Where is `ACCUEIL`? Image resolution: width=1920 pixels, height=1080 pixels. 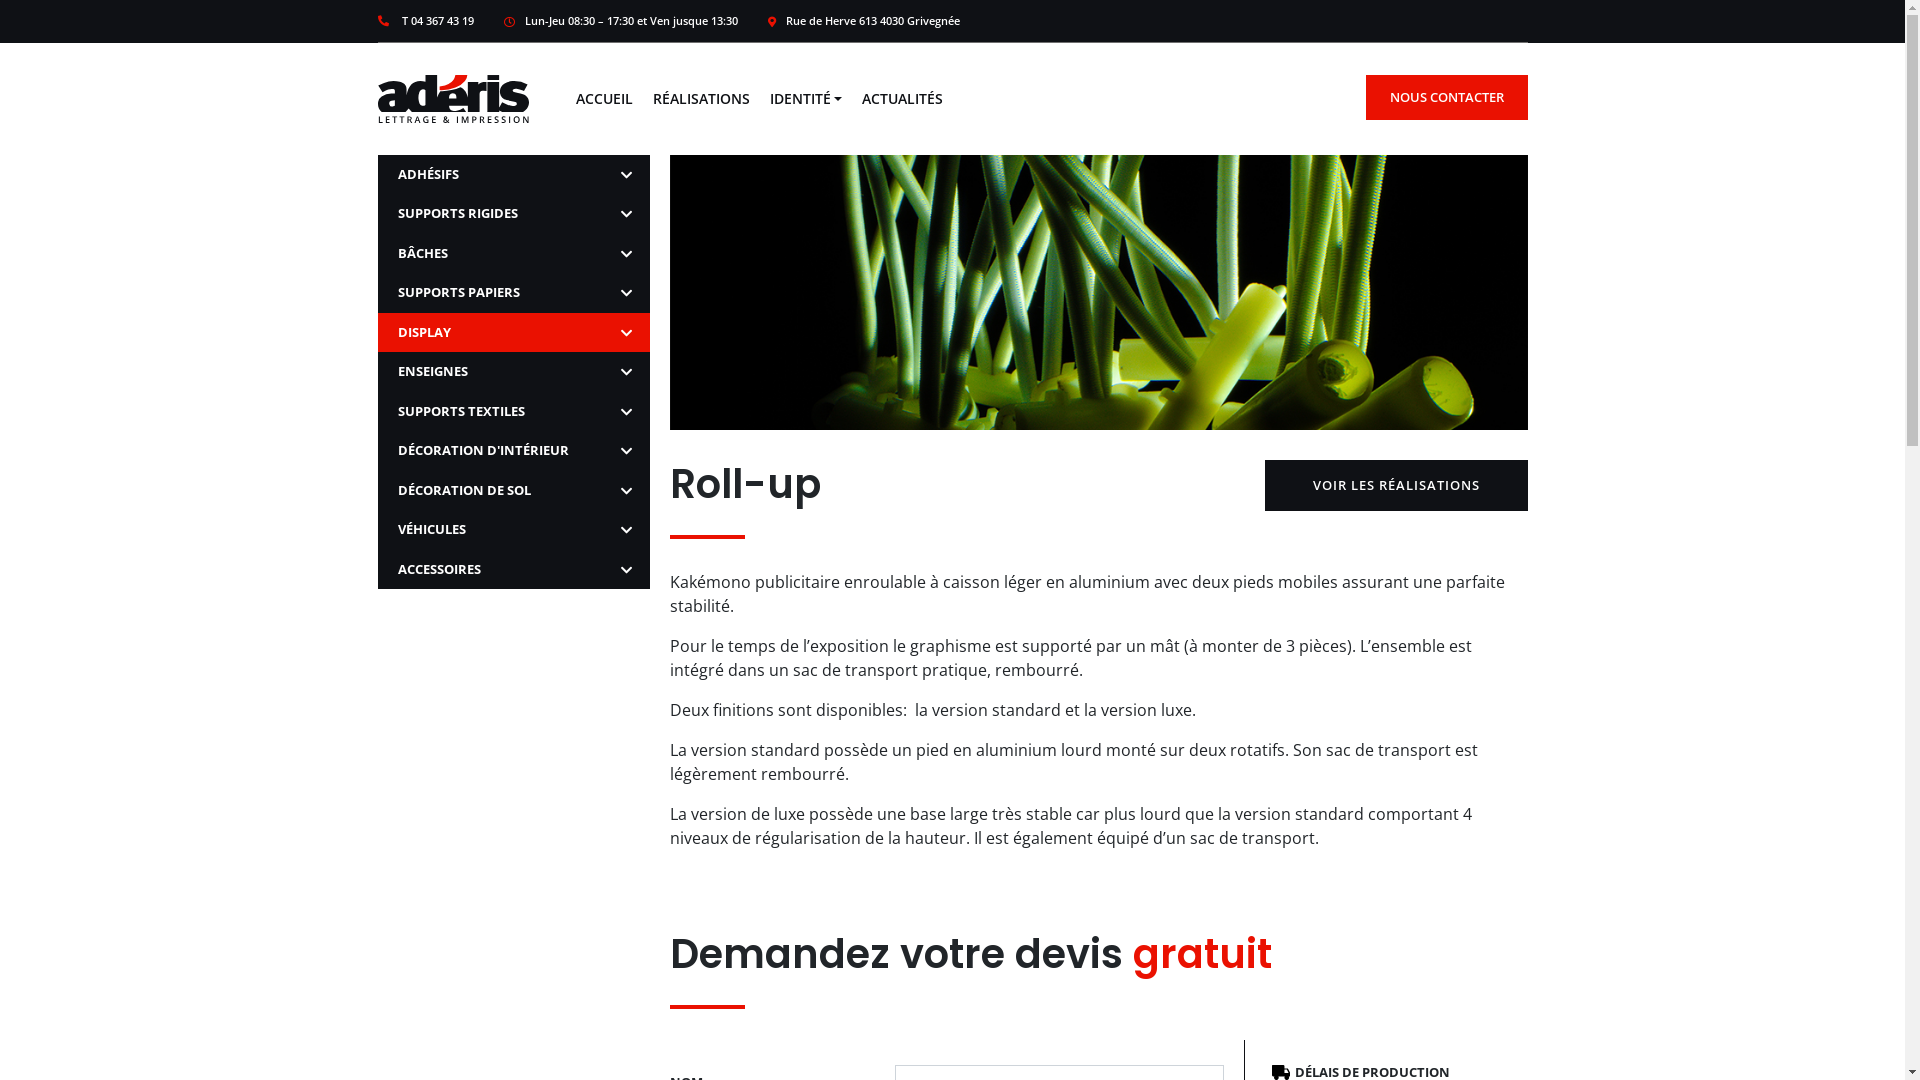
ACCUEIL is located at coordinates (604, 98).